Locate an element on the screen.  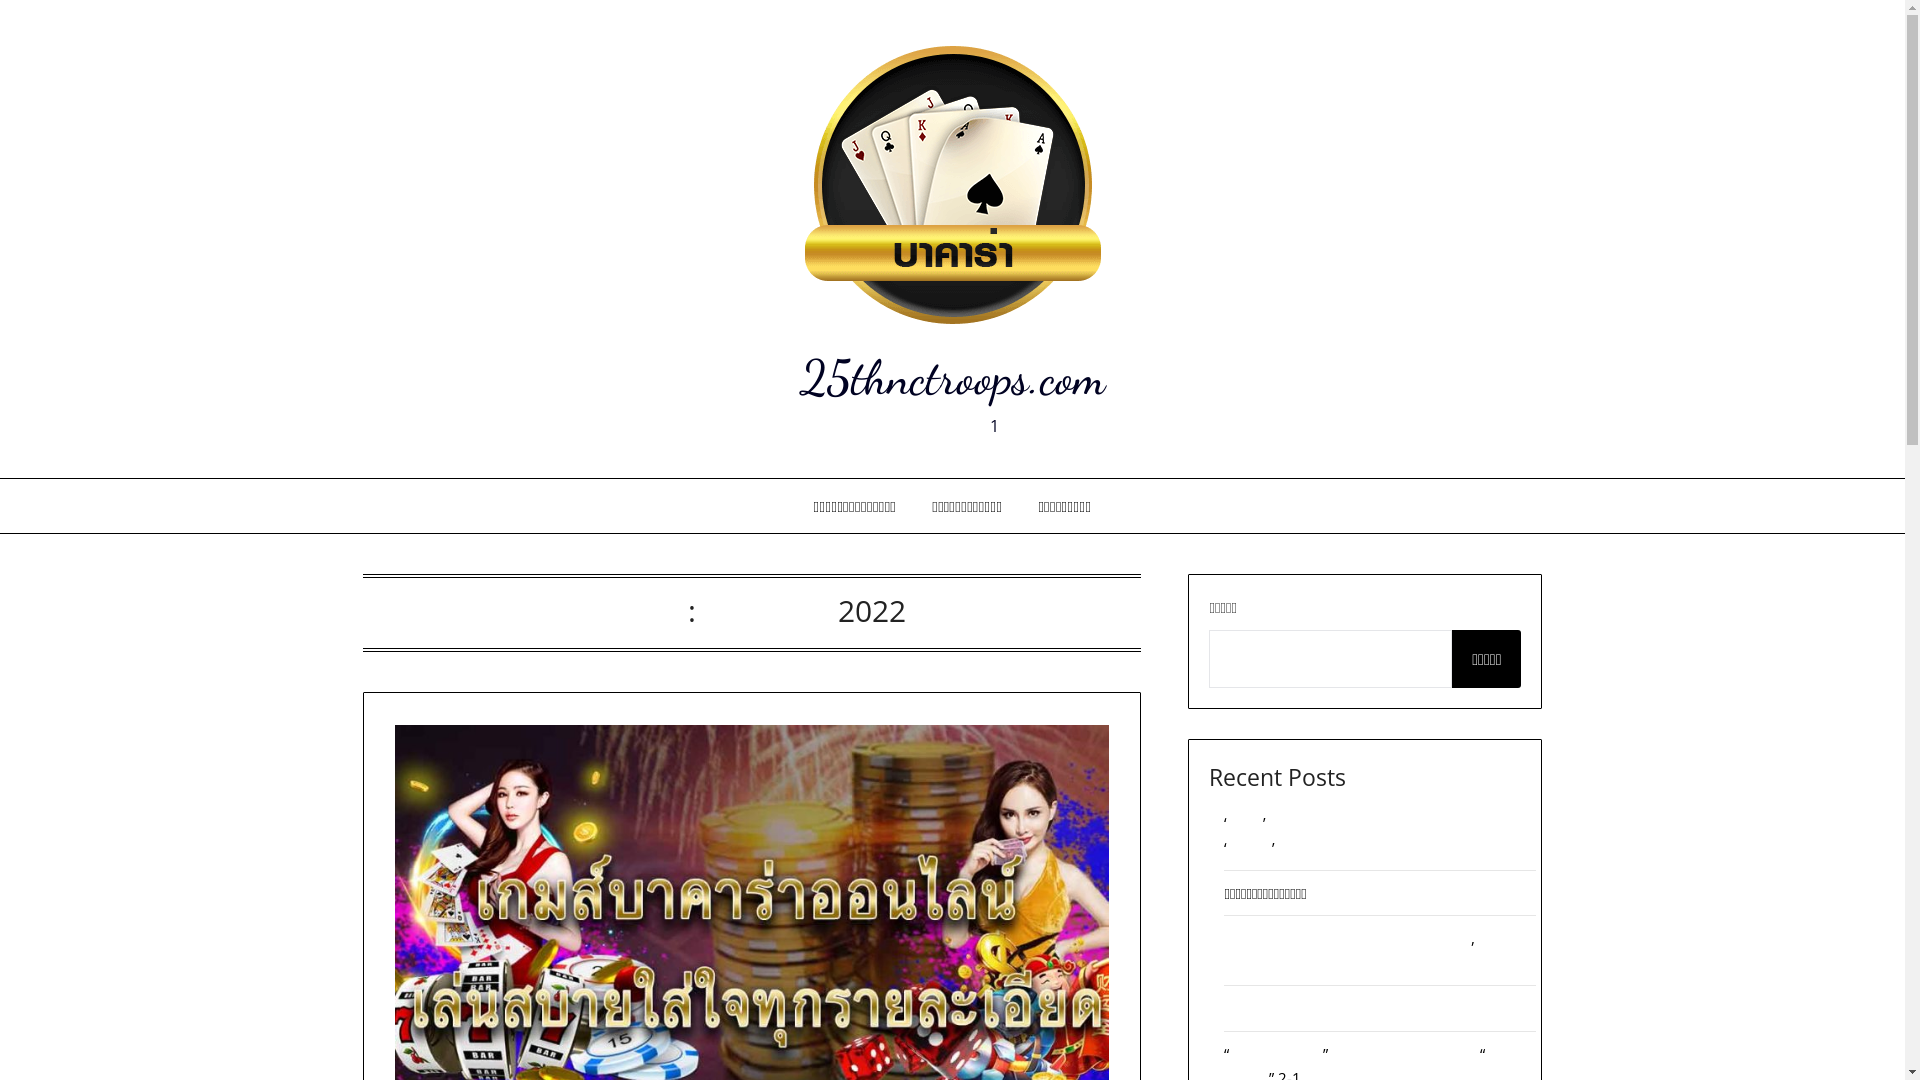
25thnctroops.com is located at coordinates (952, 378).